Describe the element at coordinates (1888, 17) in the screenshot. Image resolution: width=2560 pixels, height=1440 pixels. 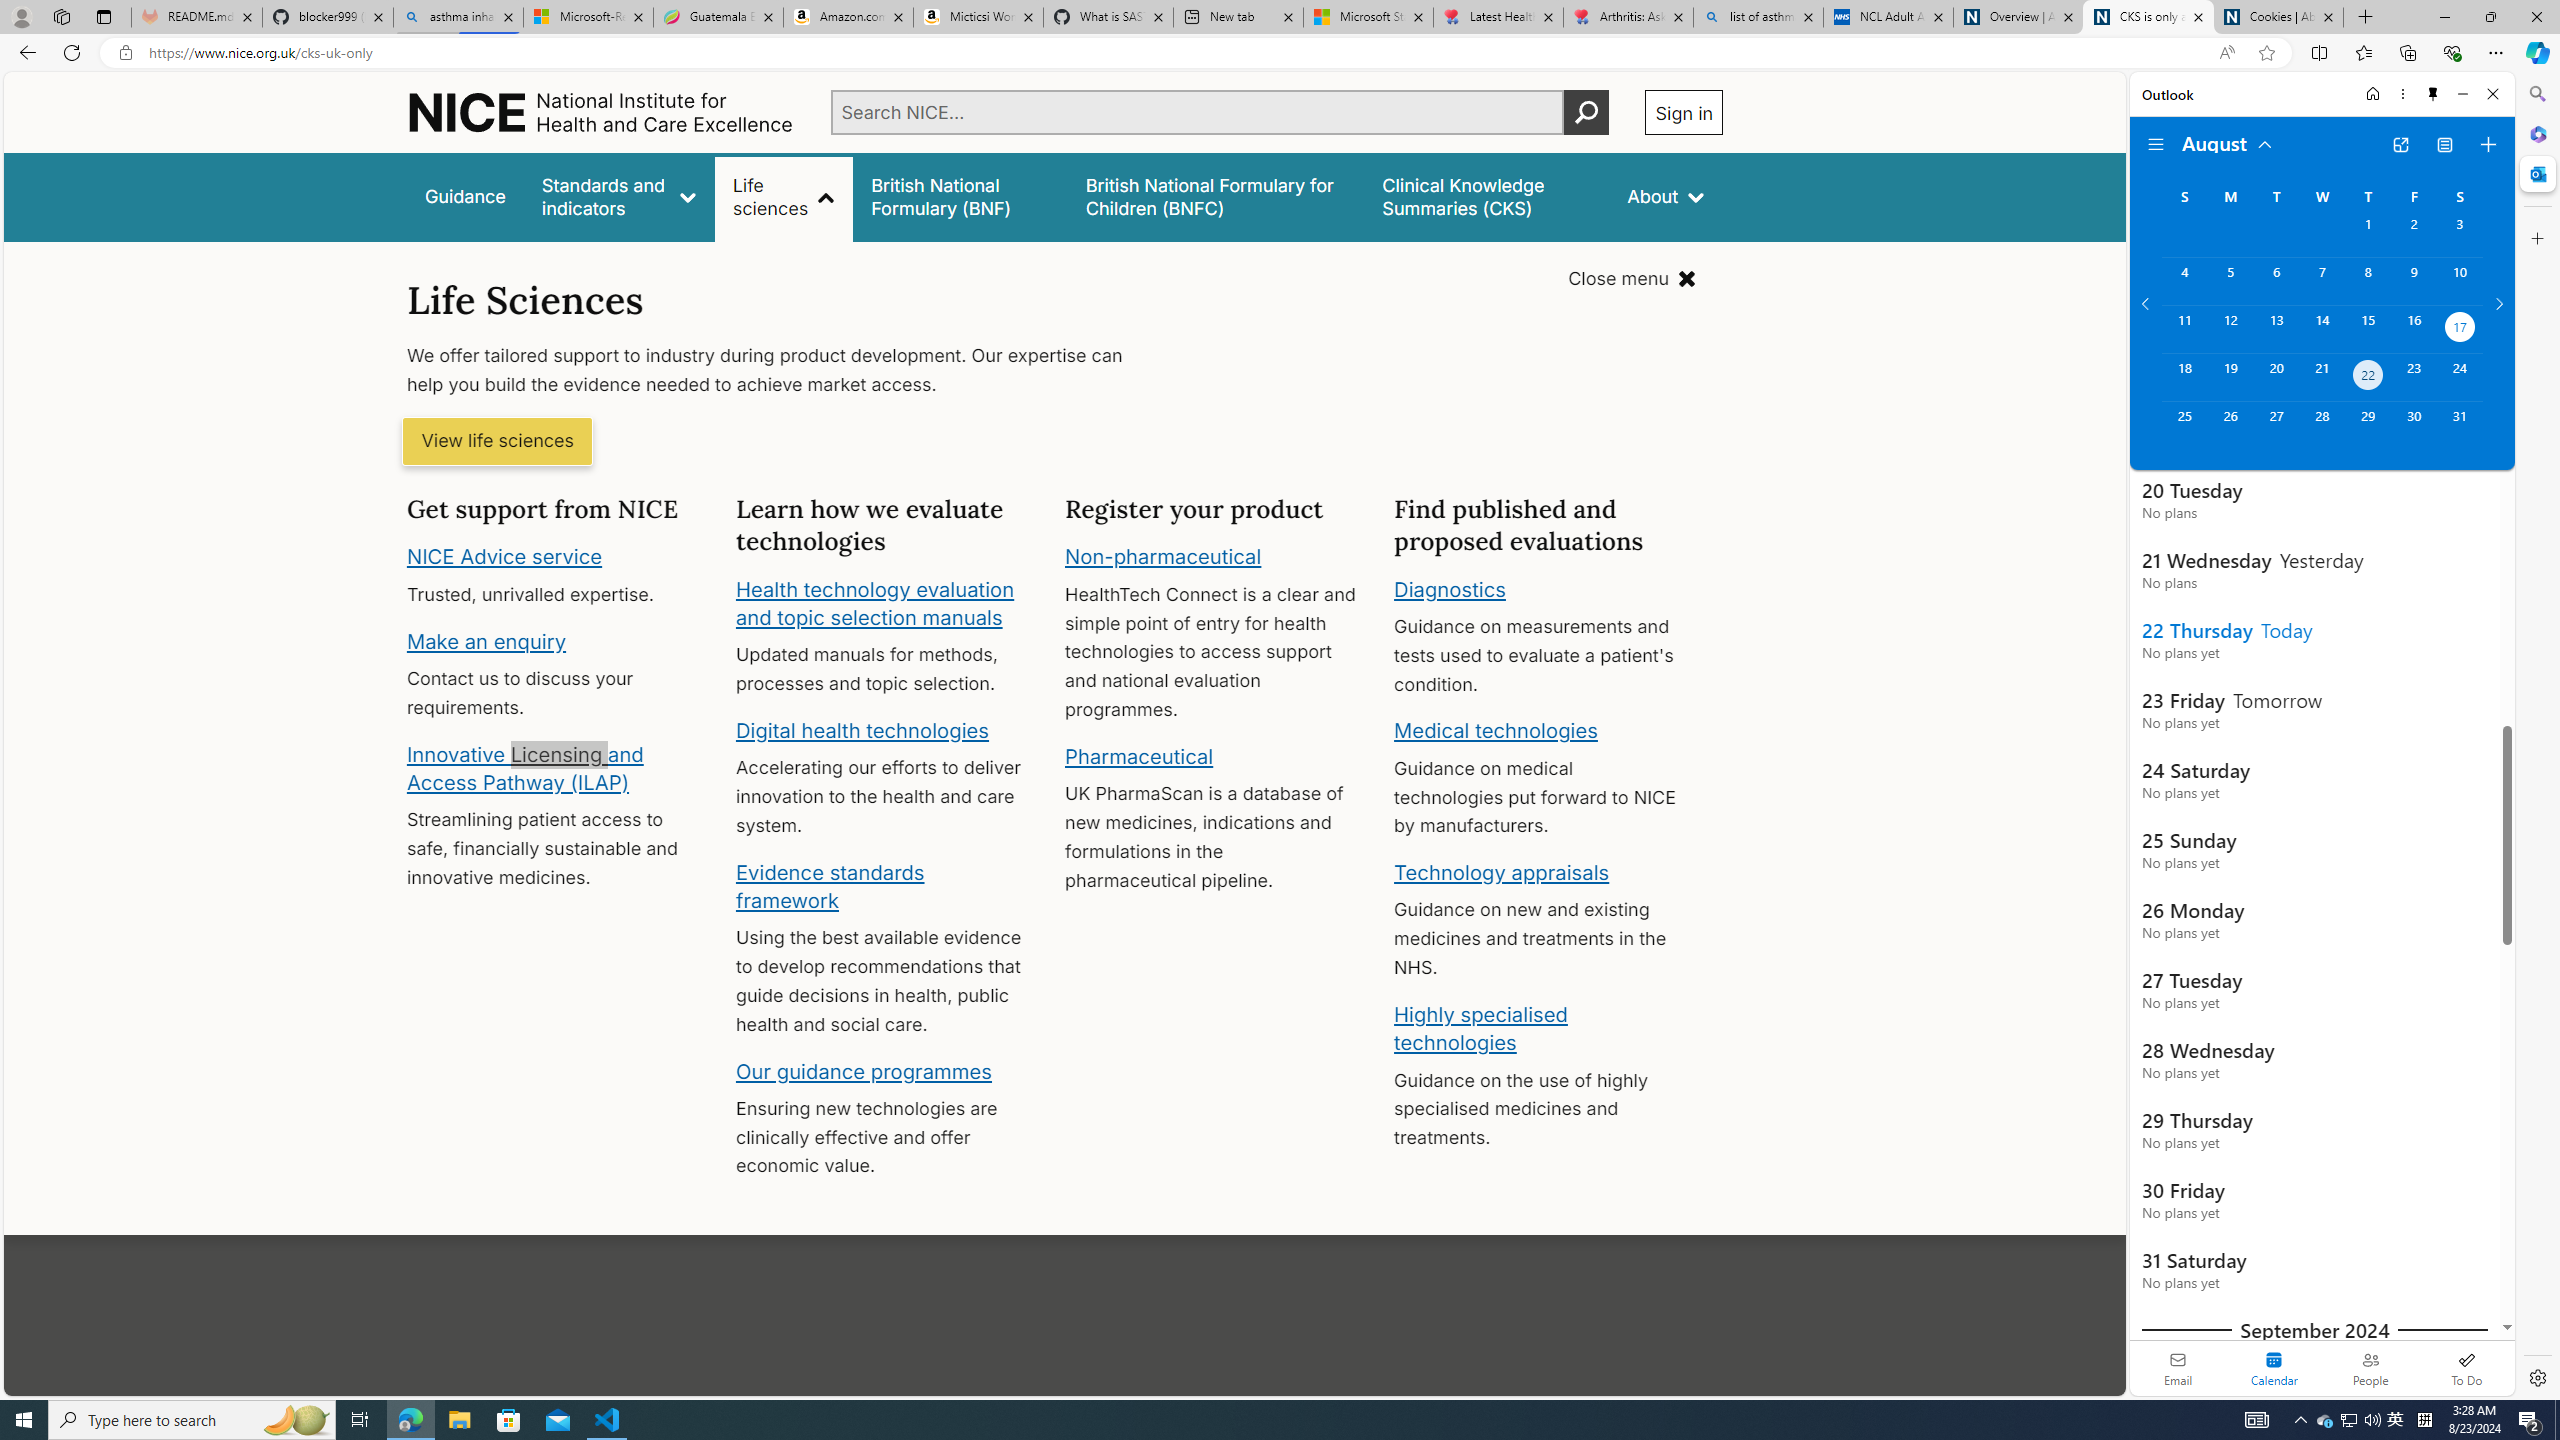
I see `NCL Adult Asthma Inhaler Choice Guideline` at that location.